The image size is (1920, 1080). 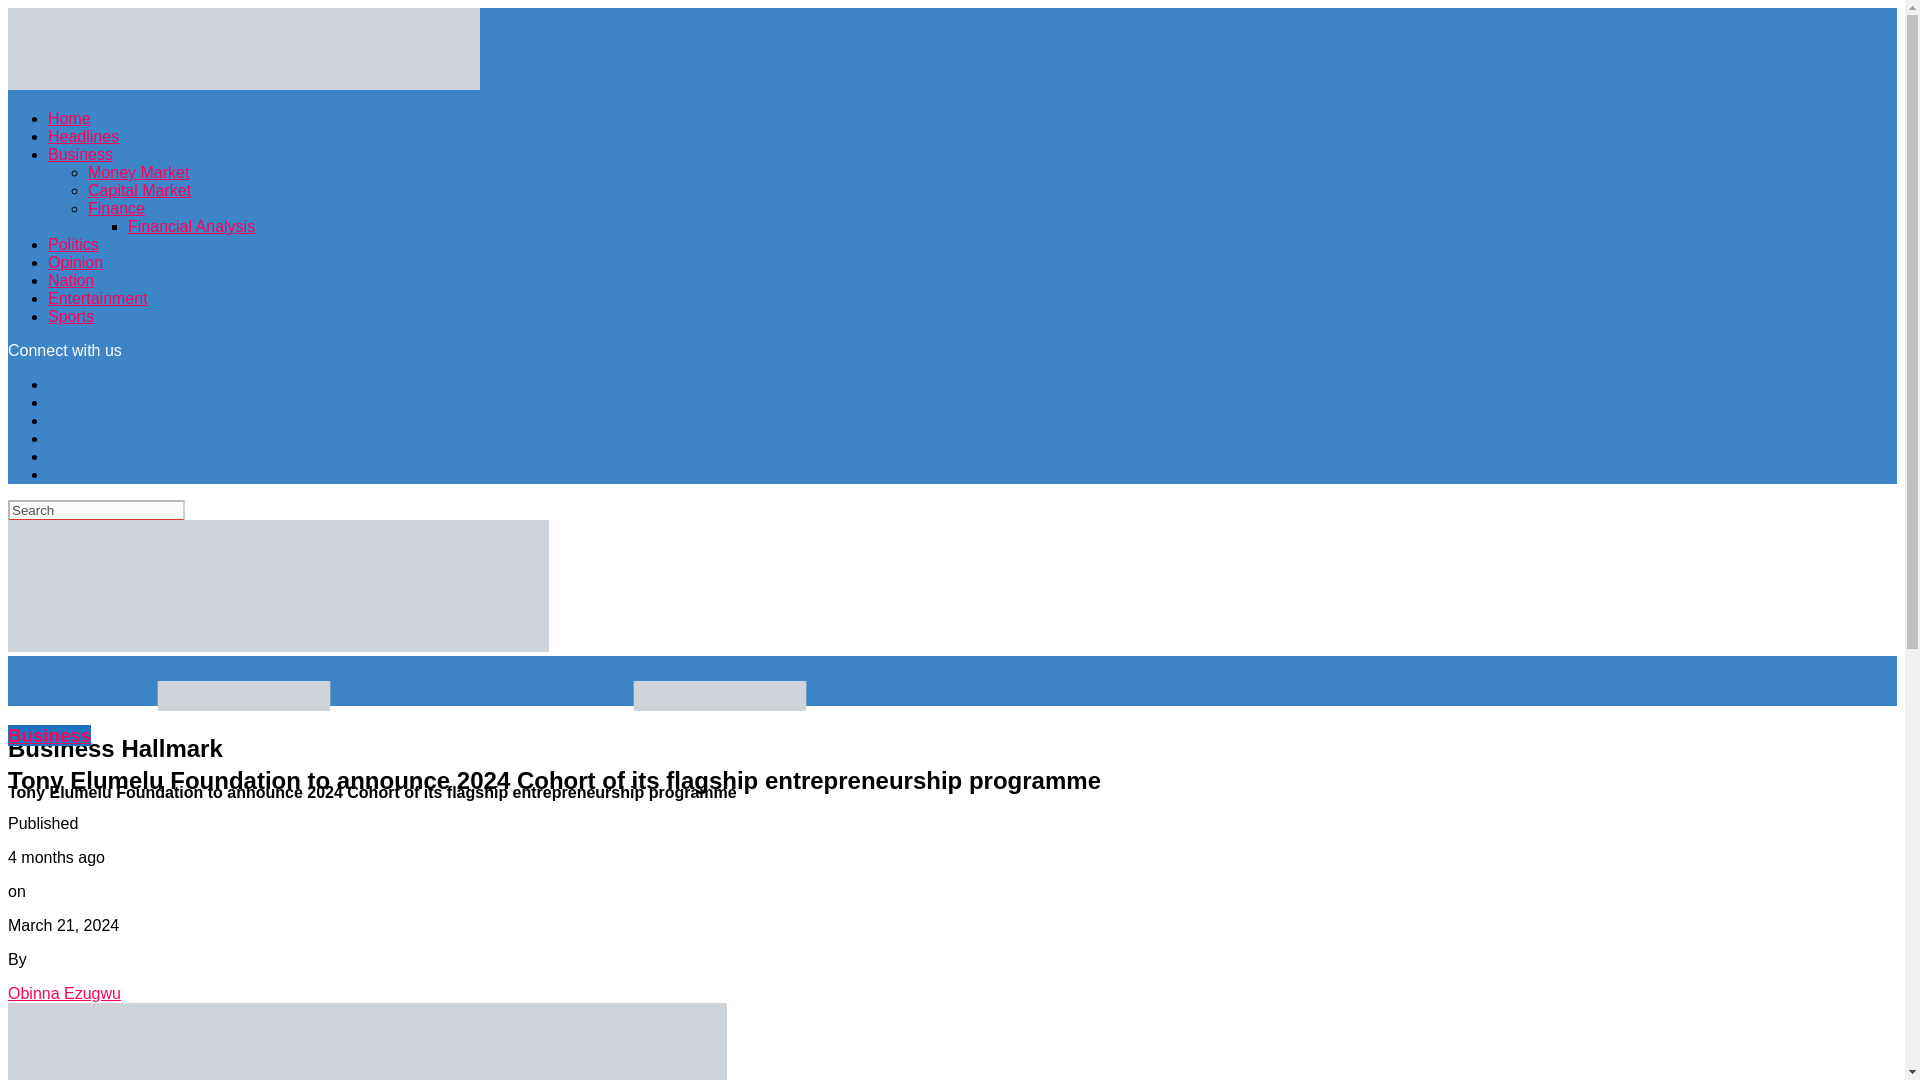 I want to click on Money Market, so click(x=138, y=172).